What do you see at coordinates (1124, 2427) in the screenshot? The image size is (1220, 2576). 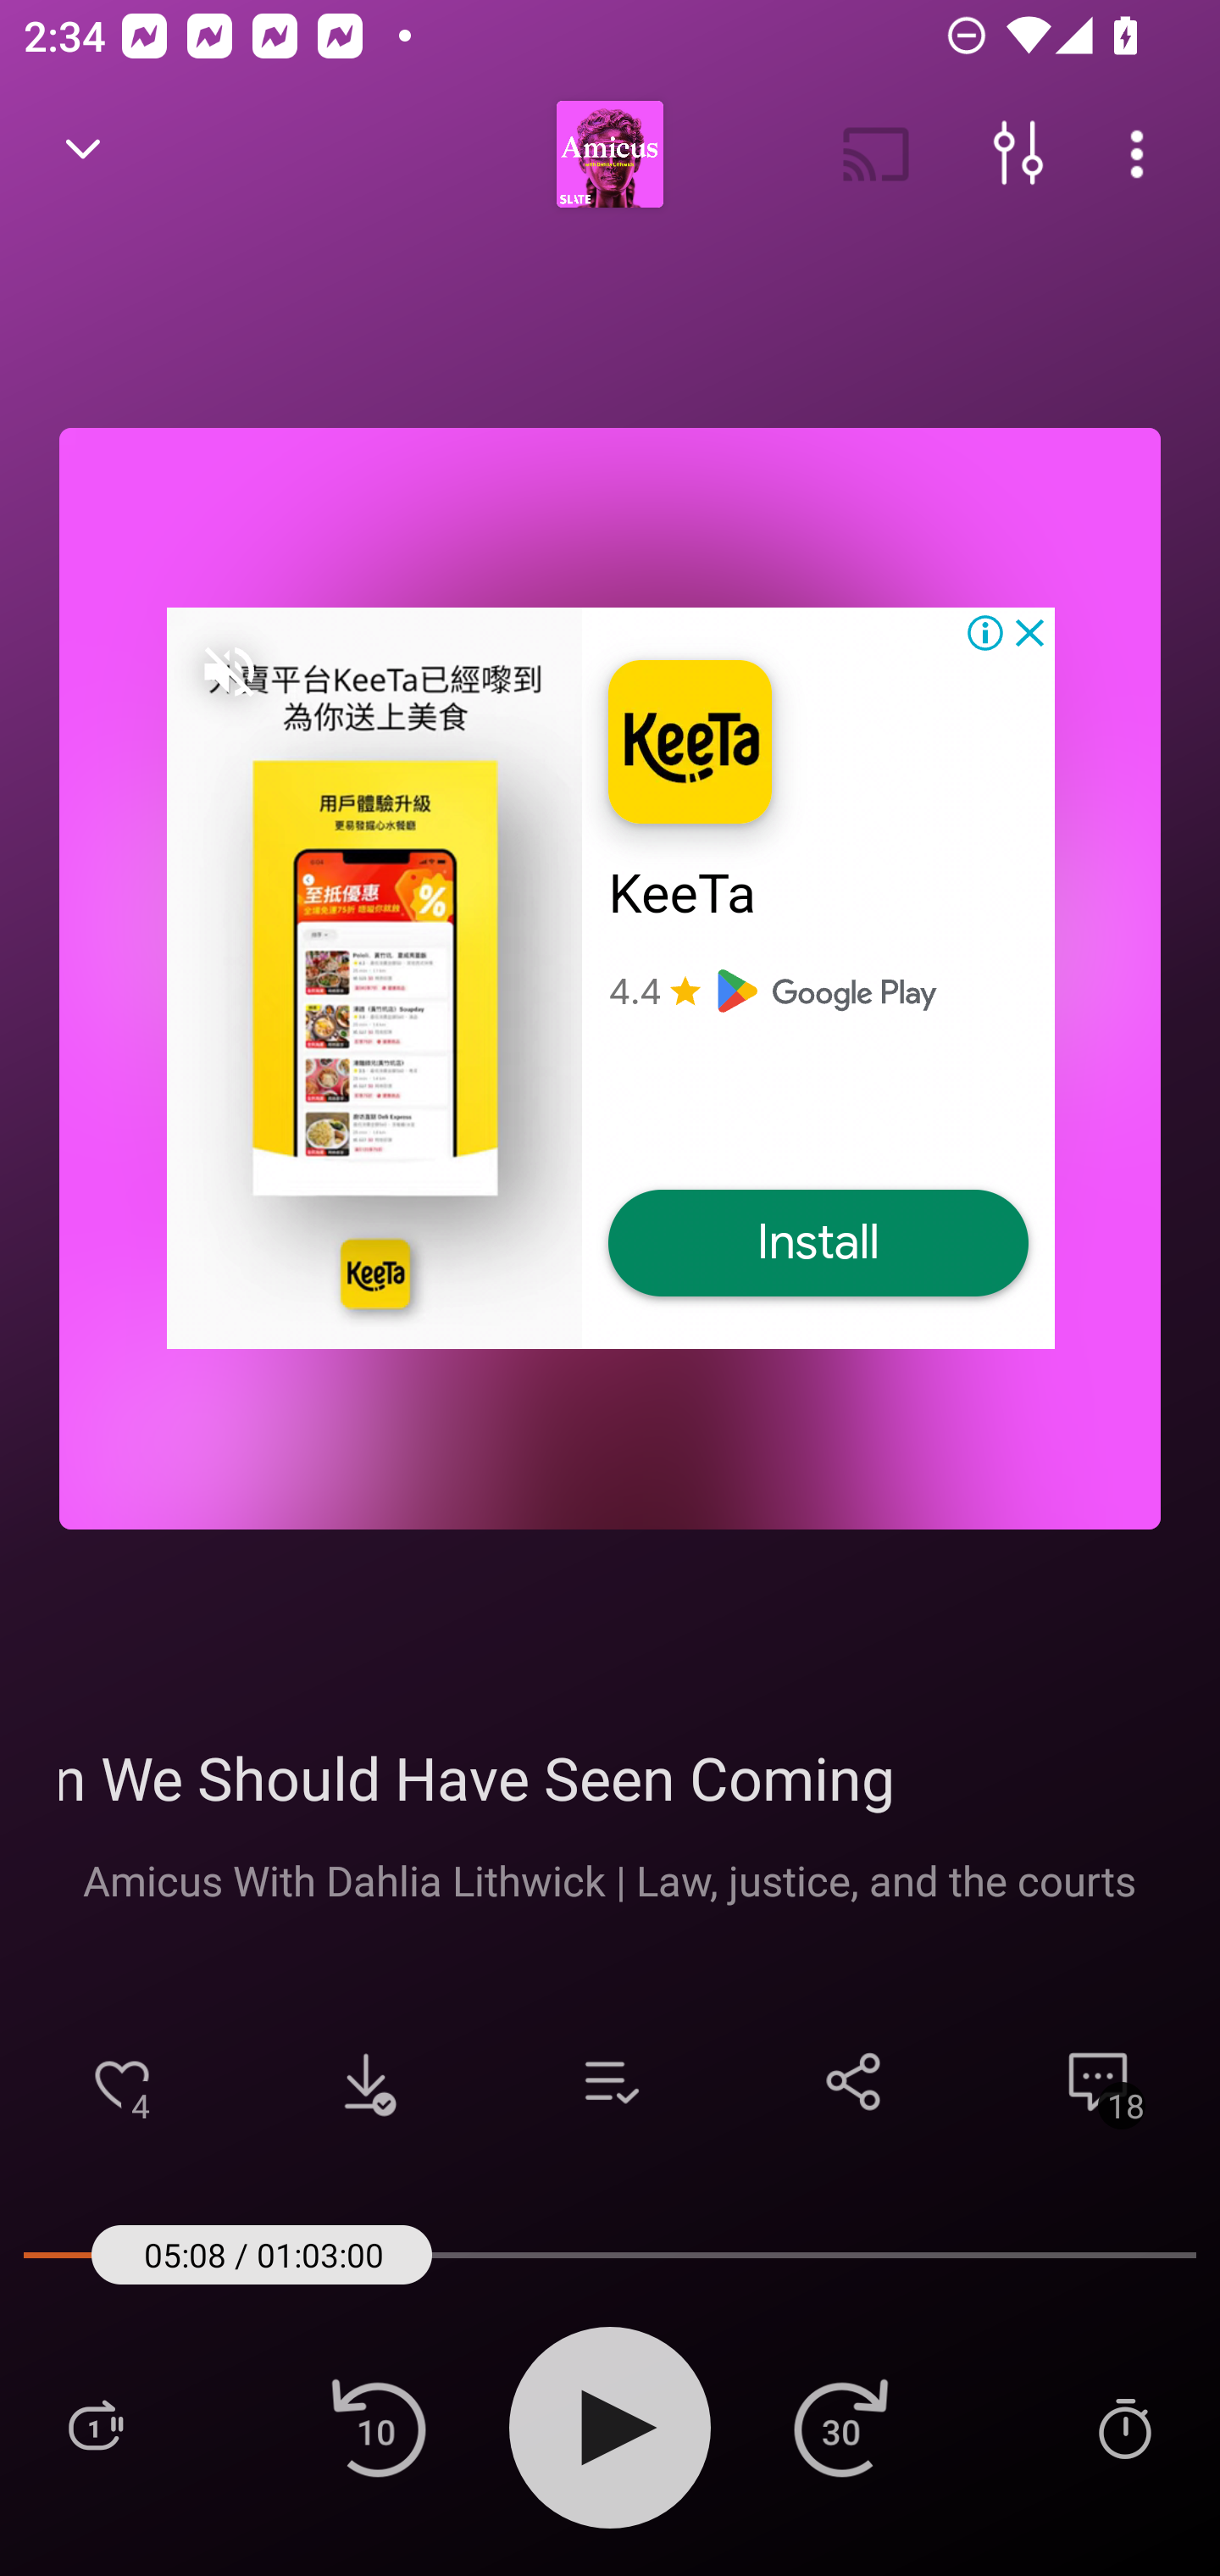 I see `Sleep Timer ` at bounding box center [1124, 2427].